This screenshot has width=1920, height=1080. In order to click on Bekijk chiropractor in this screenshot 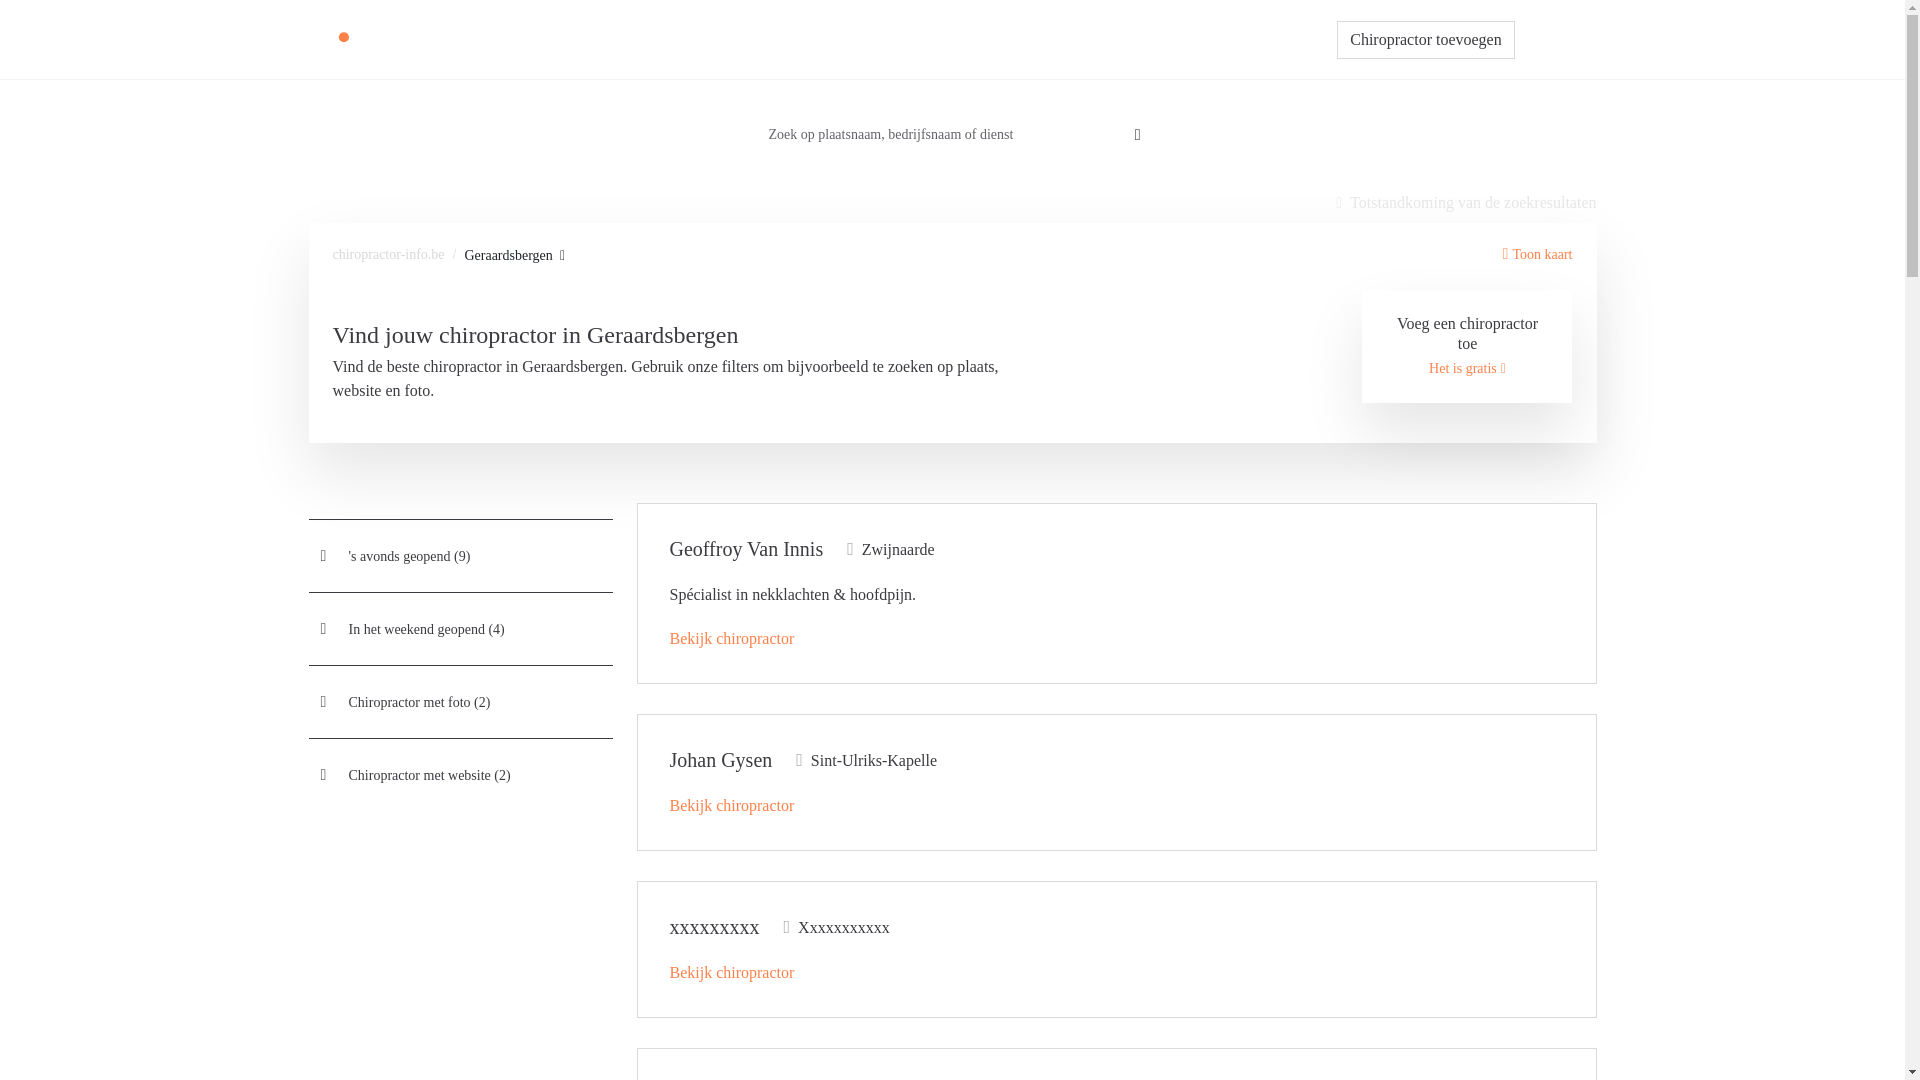, I will do `click(732, 972)`.